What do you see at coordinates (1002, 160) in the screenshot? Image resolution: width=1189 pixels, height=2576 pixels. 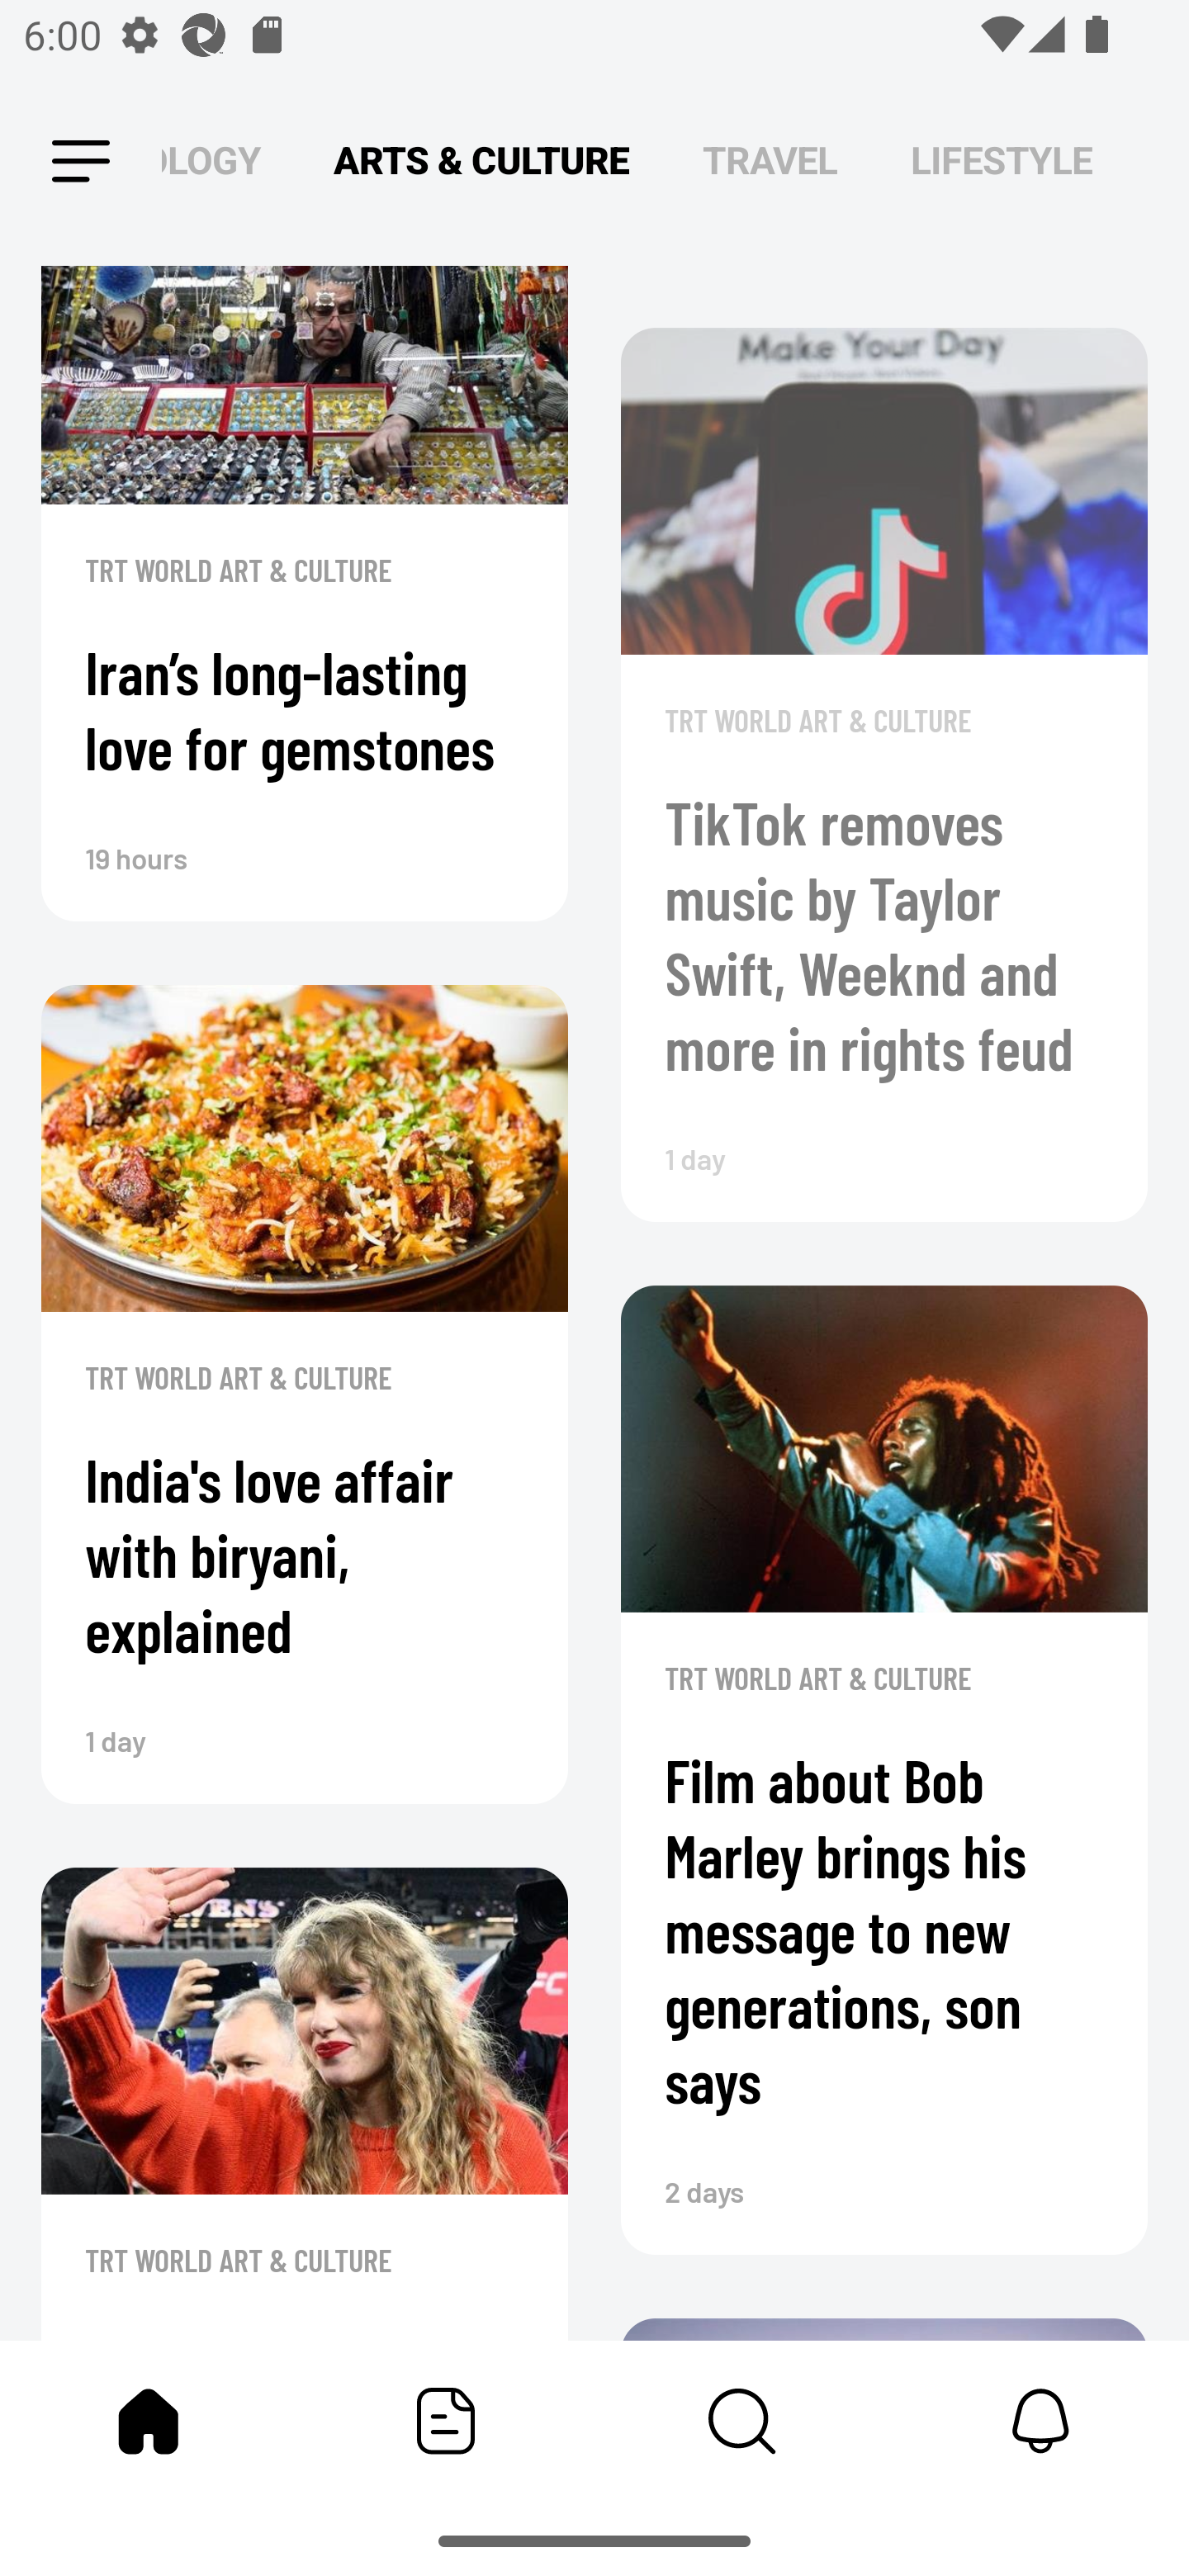 I see `LIFESTYLE` at bounding box center [1002, 160].